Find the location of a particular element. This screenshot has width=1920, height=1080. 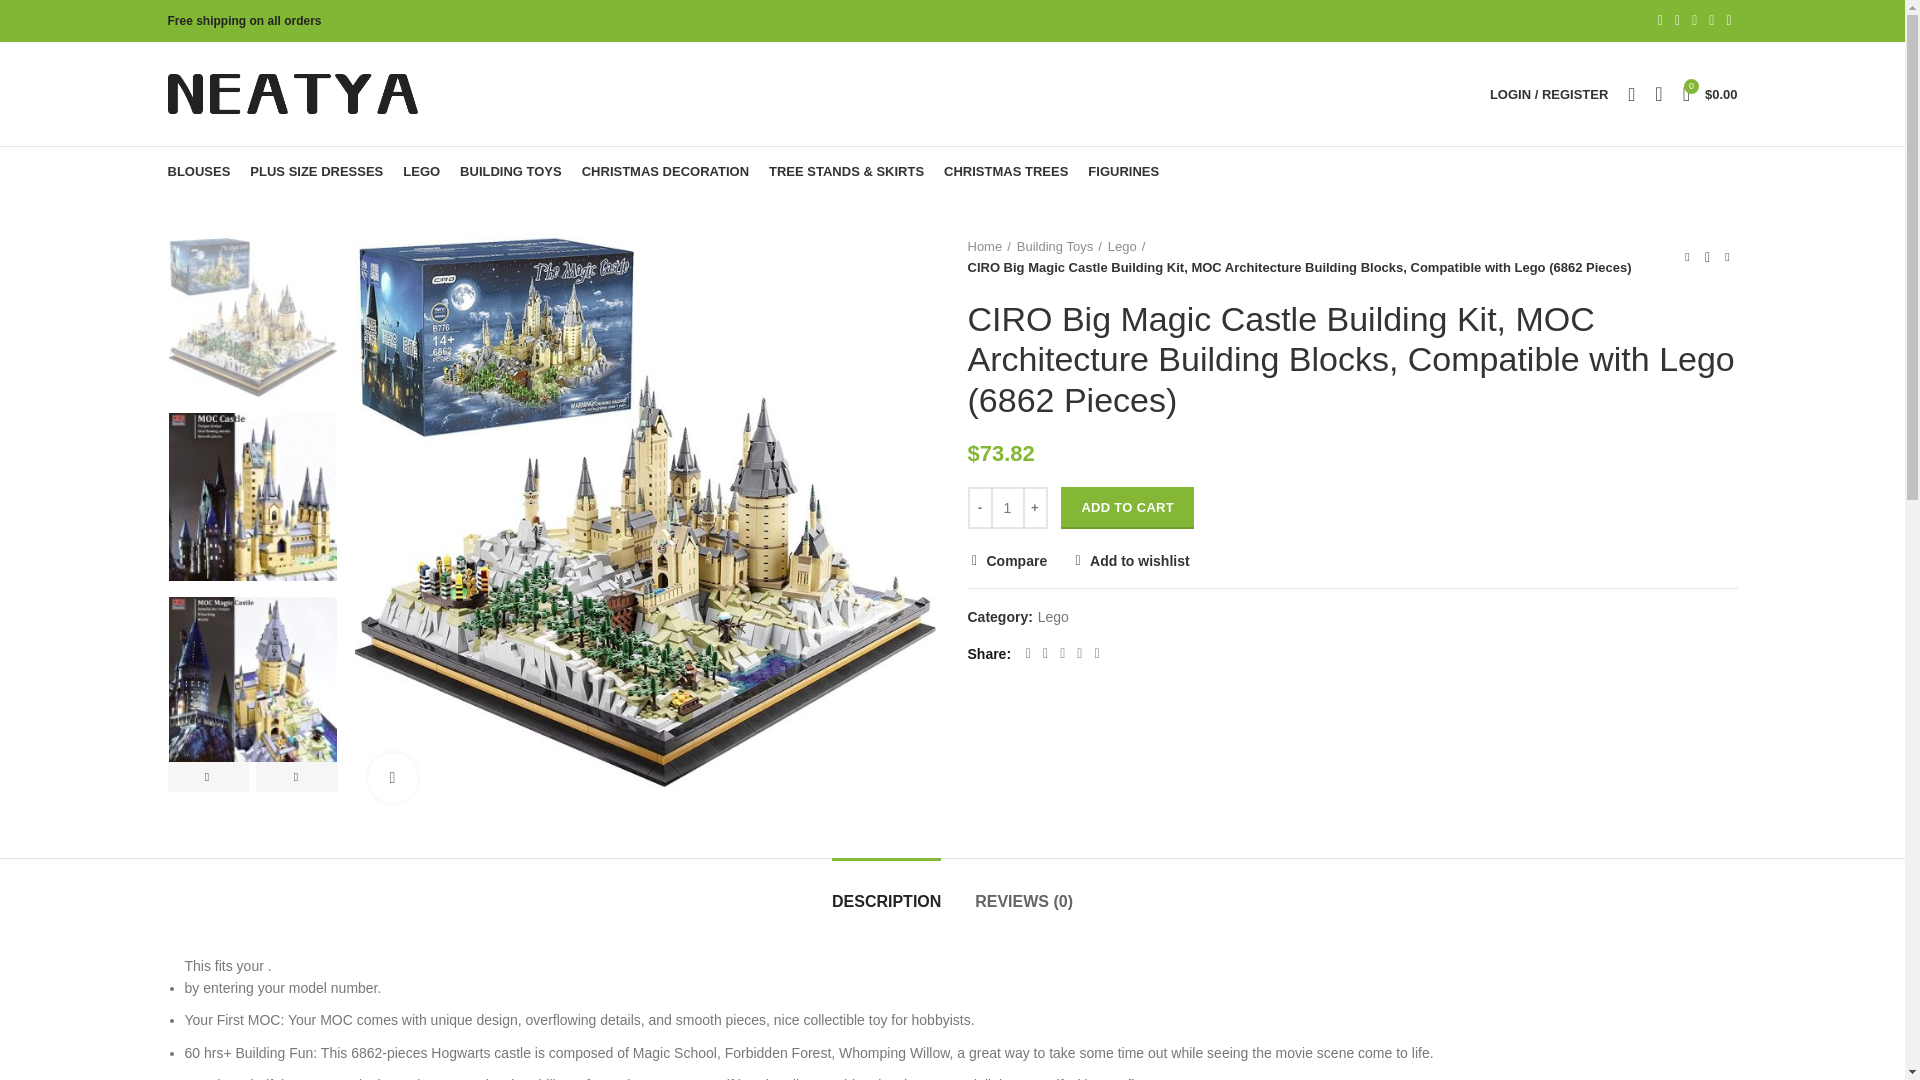

Shopping cart is located at coordinates (1710, 94).